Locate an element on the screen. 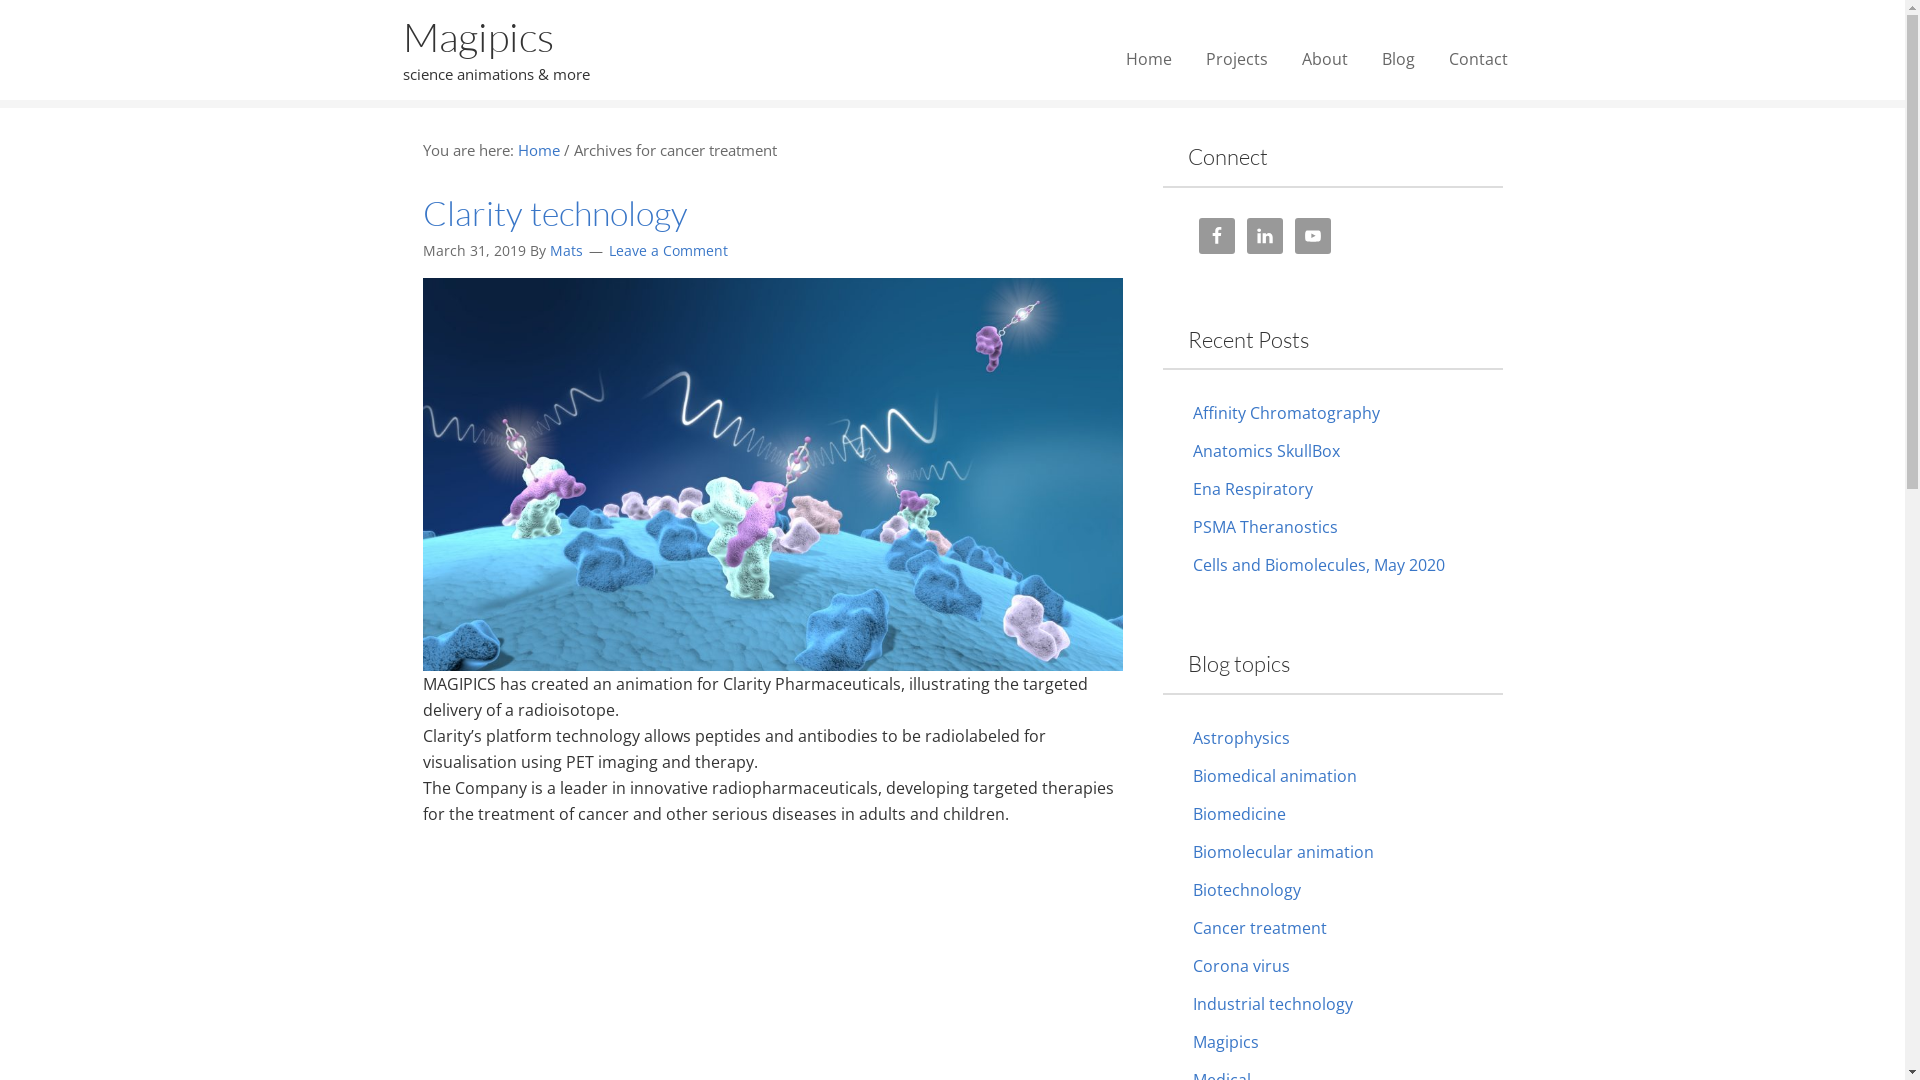 The height and width of the screenshot is (1080, 1920). Mats is located at coordinates (566, 250).